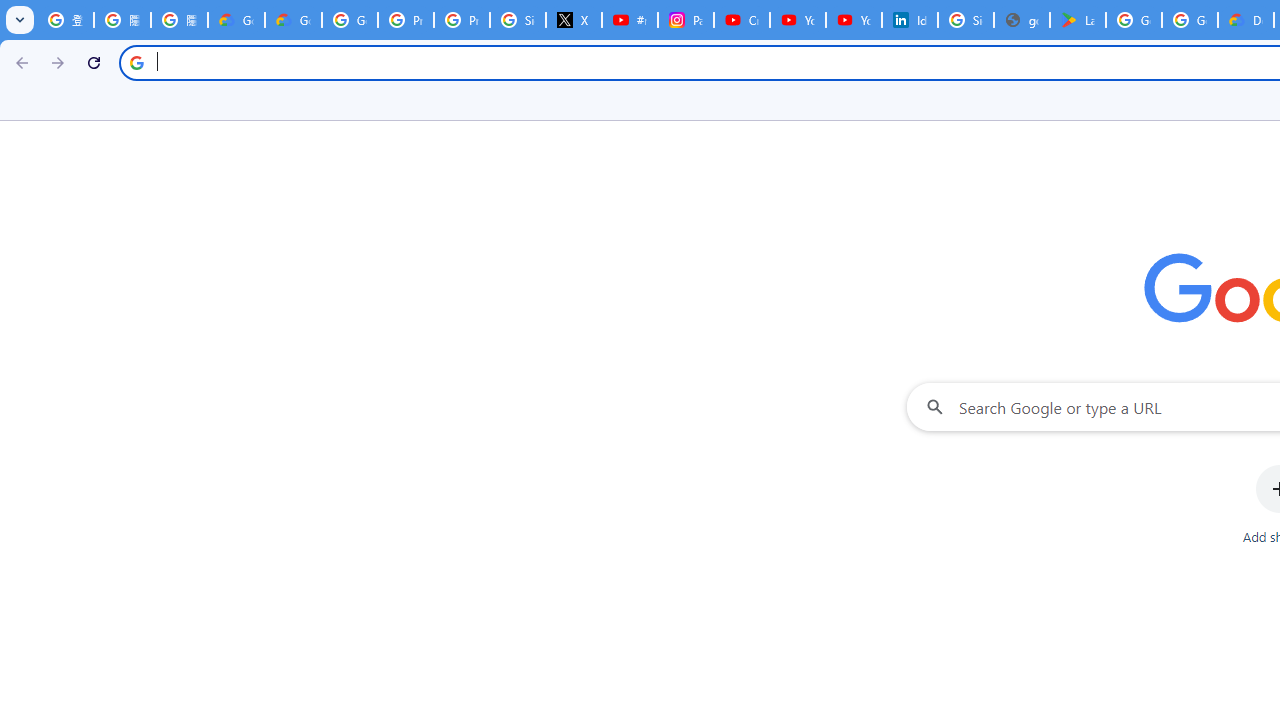 Image resolution: width=1280 pixels, height=720 pixels. Describe the element at coordinates (629, 20) in the screenshot. I see `#nbabasketballhighlights - YouTube` at that location.